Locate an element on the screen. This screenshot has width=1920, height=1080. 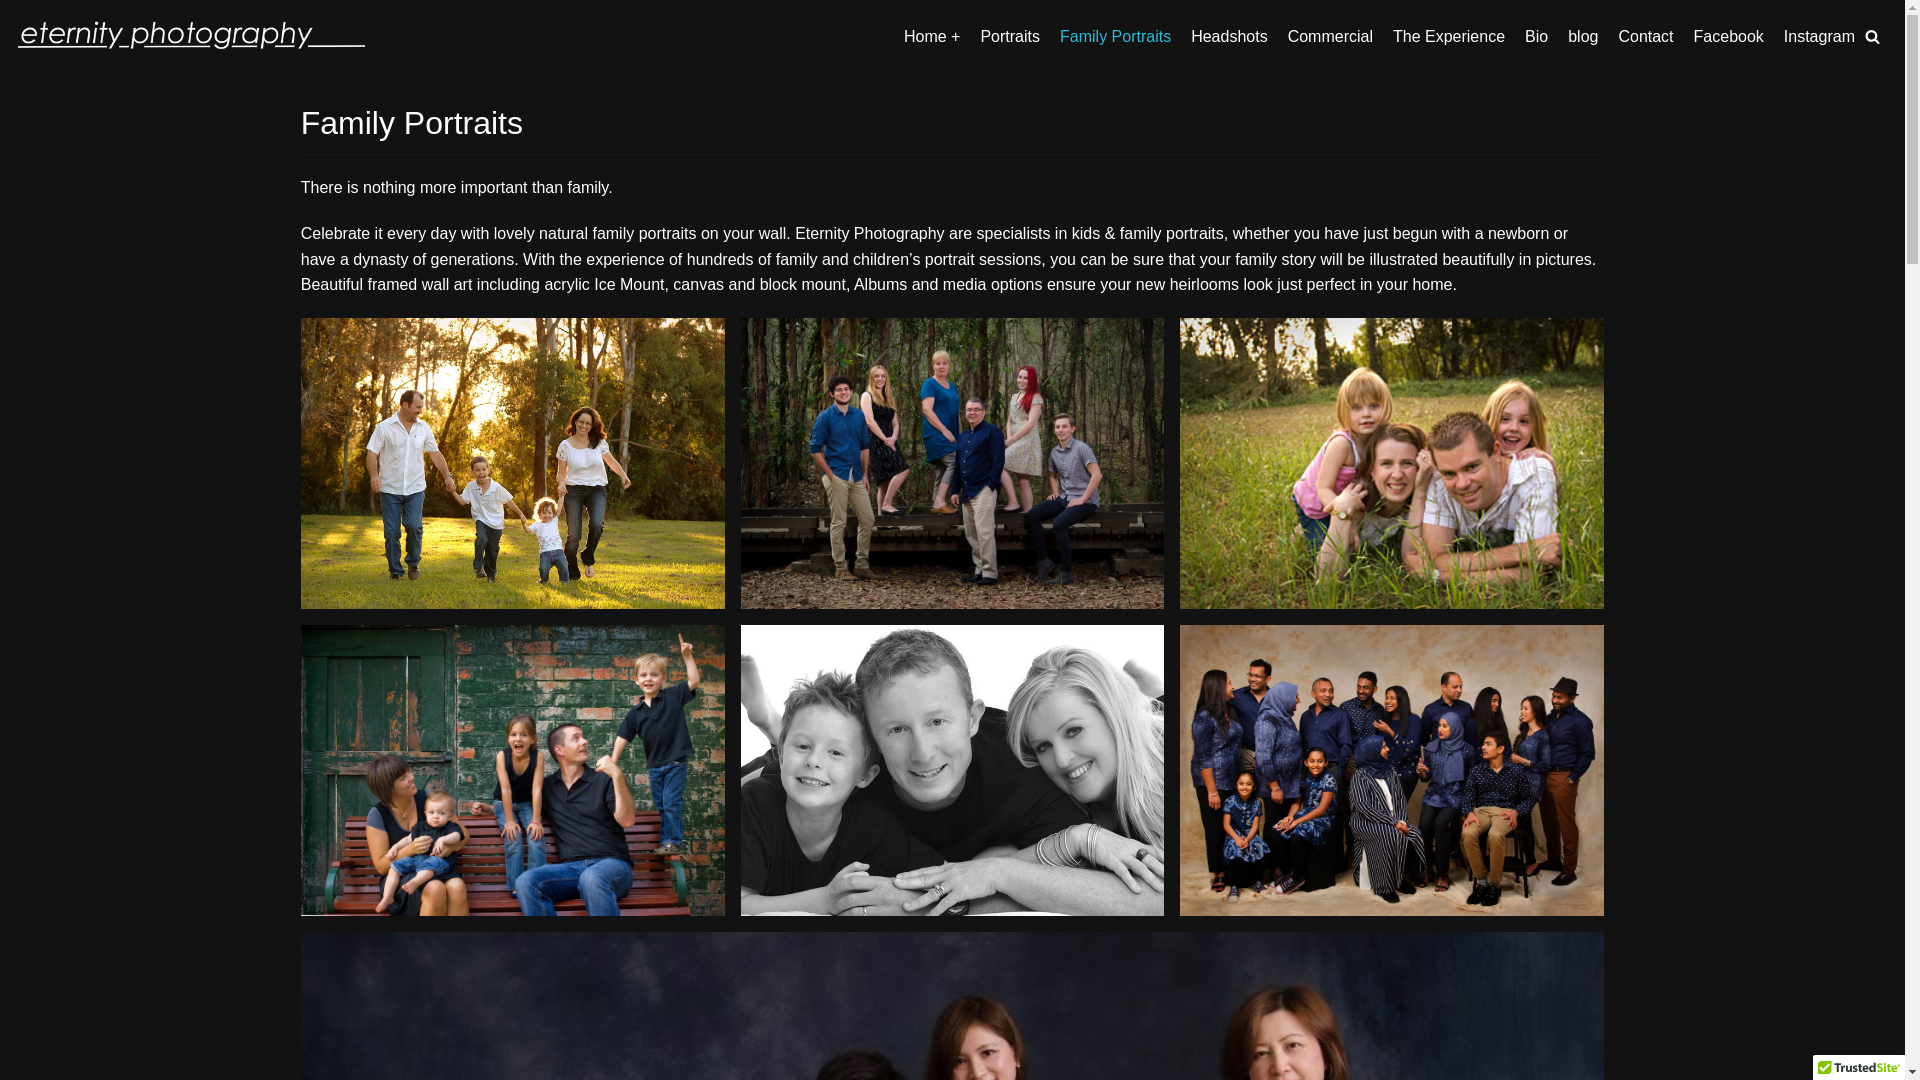
Contact is located at coordinates (1646, 37).